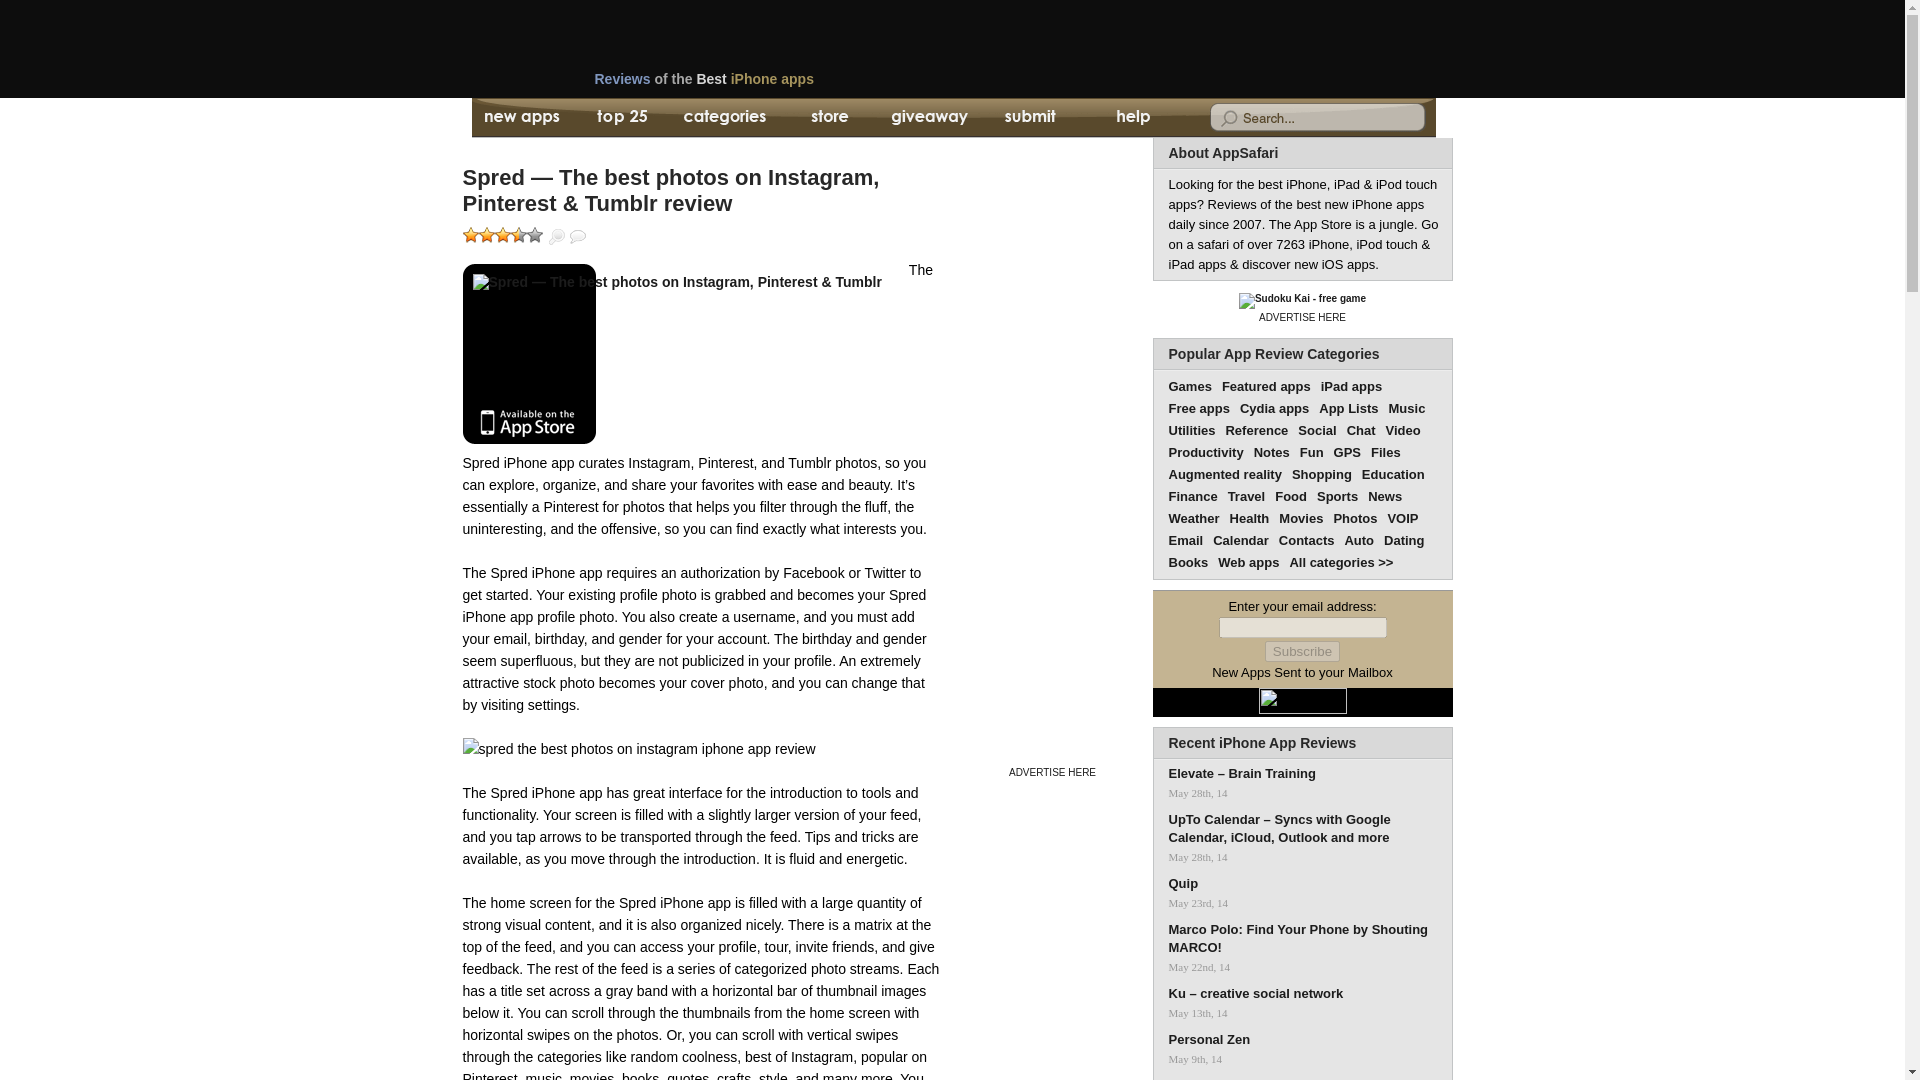  What do you see at coordinates (1030, 118) in the screenshot?
I see `Submit` at bounding box center [1030, 118].